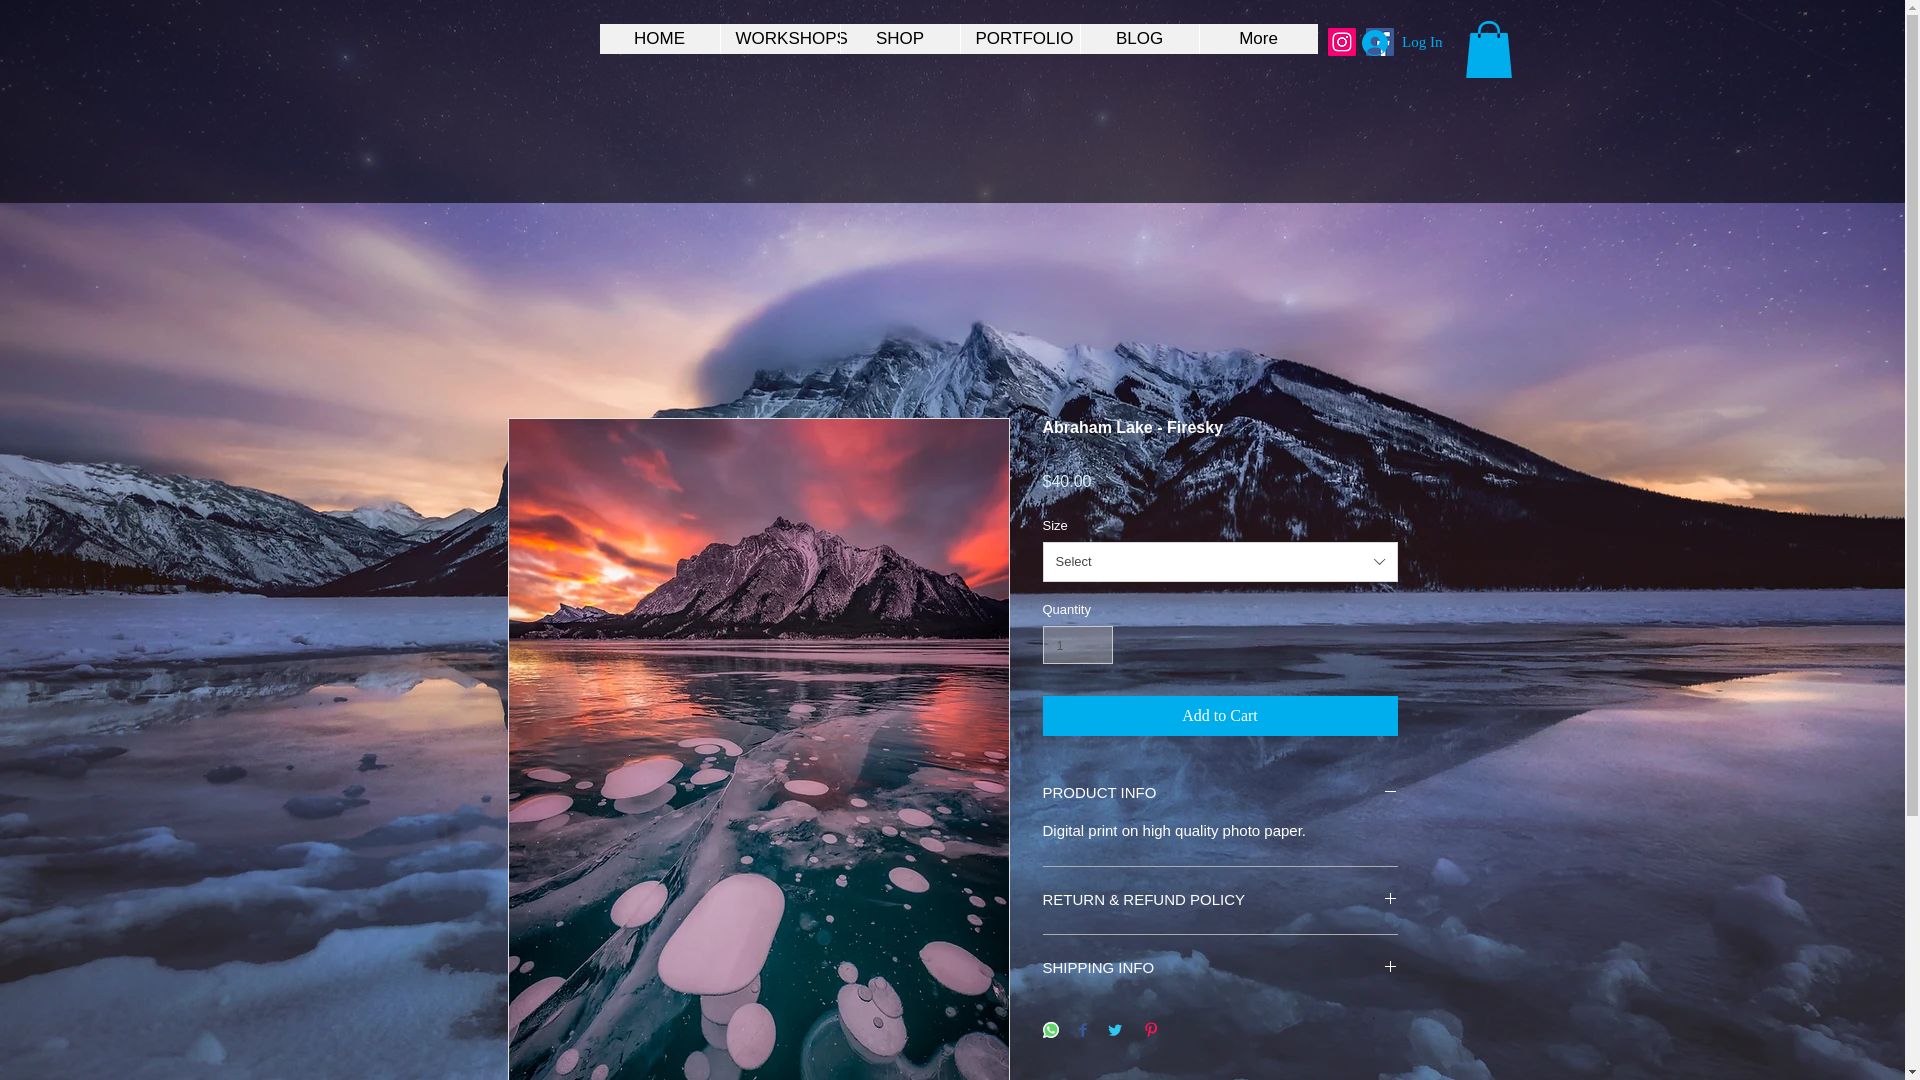 Image resolution: width=1920 pixels, height=1080 pixels. What do you see at coordinates (1401, 42) in the screenshot?
I see `Log In` at bounding box center [1401, 42].